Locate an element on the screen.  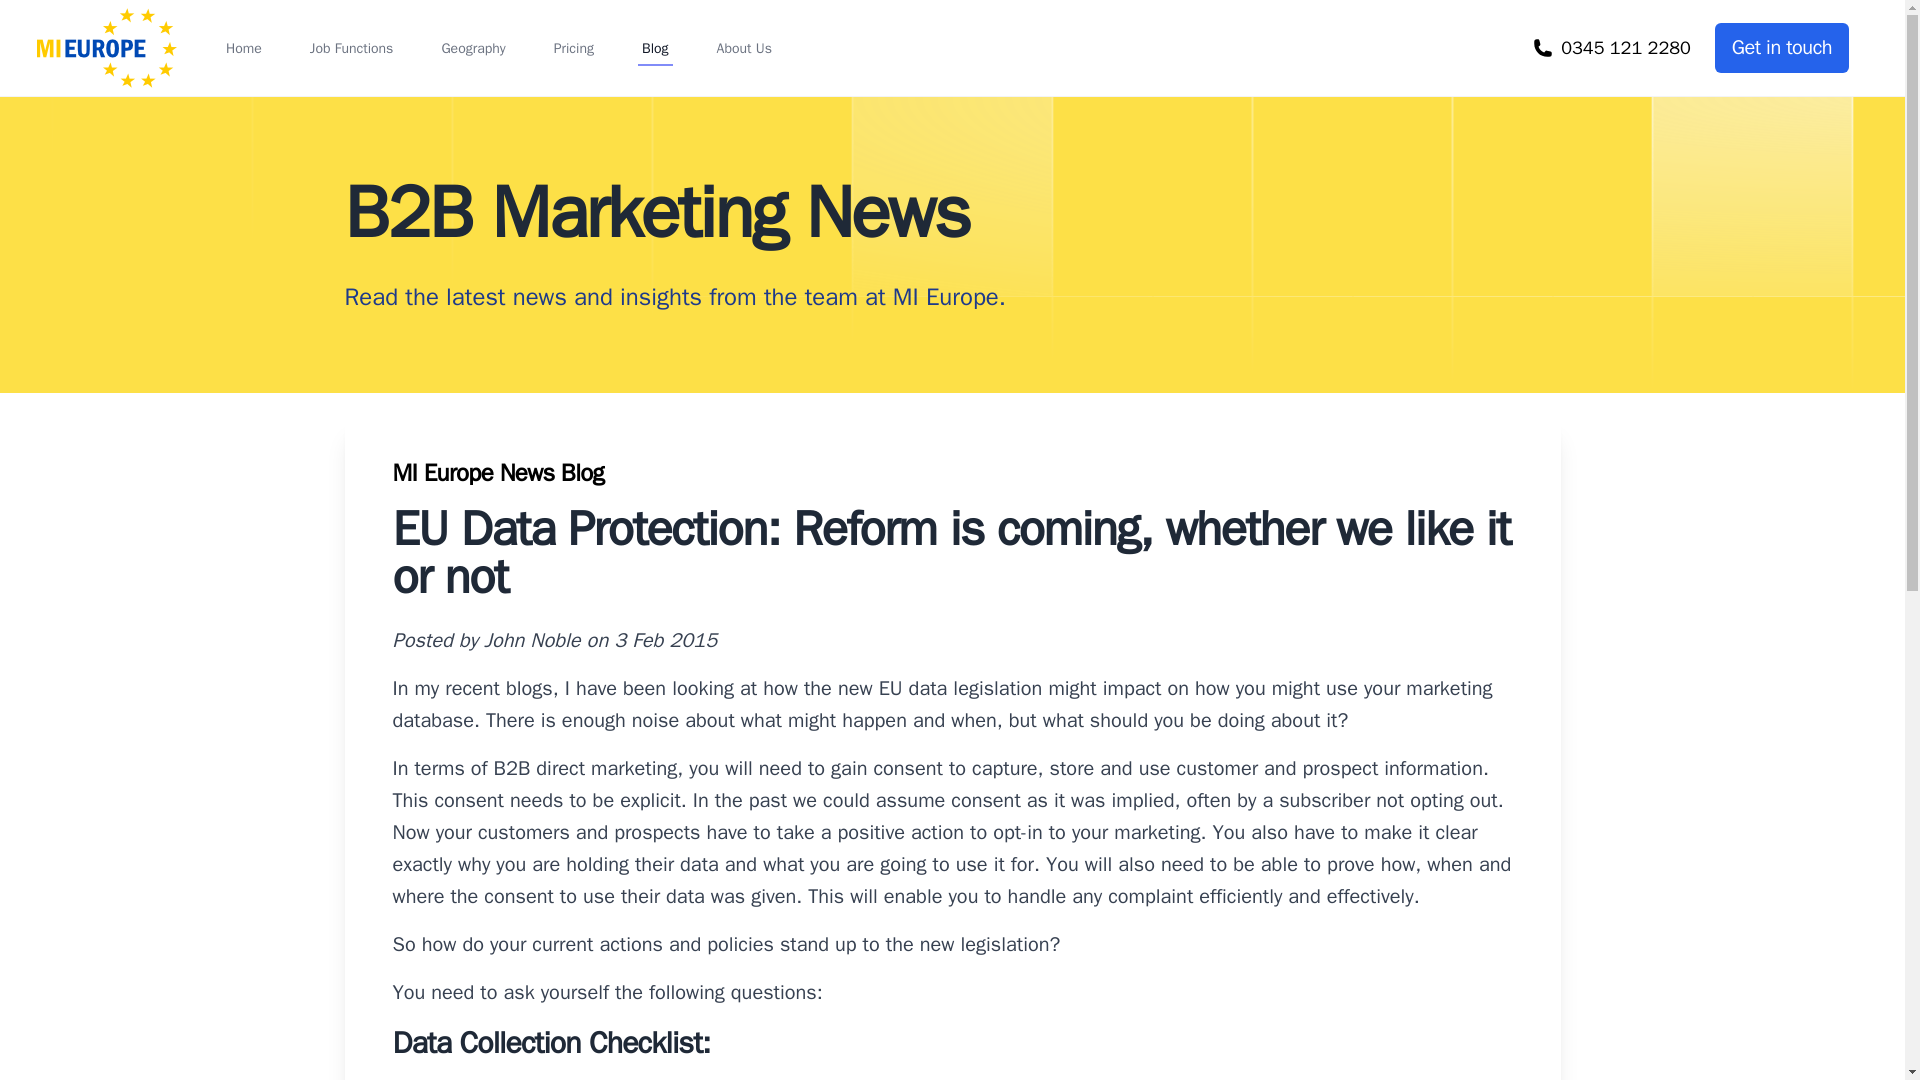
About Us is located at coordinates (744, 48).